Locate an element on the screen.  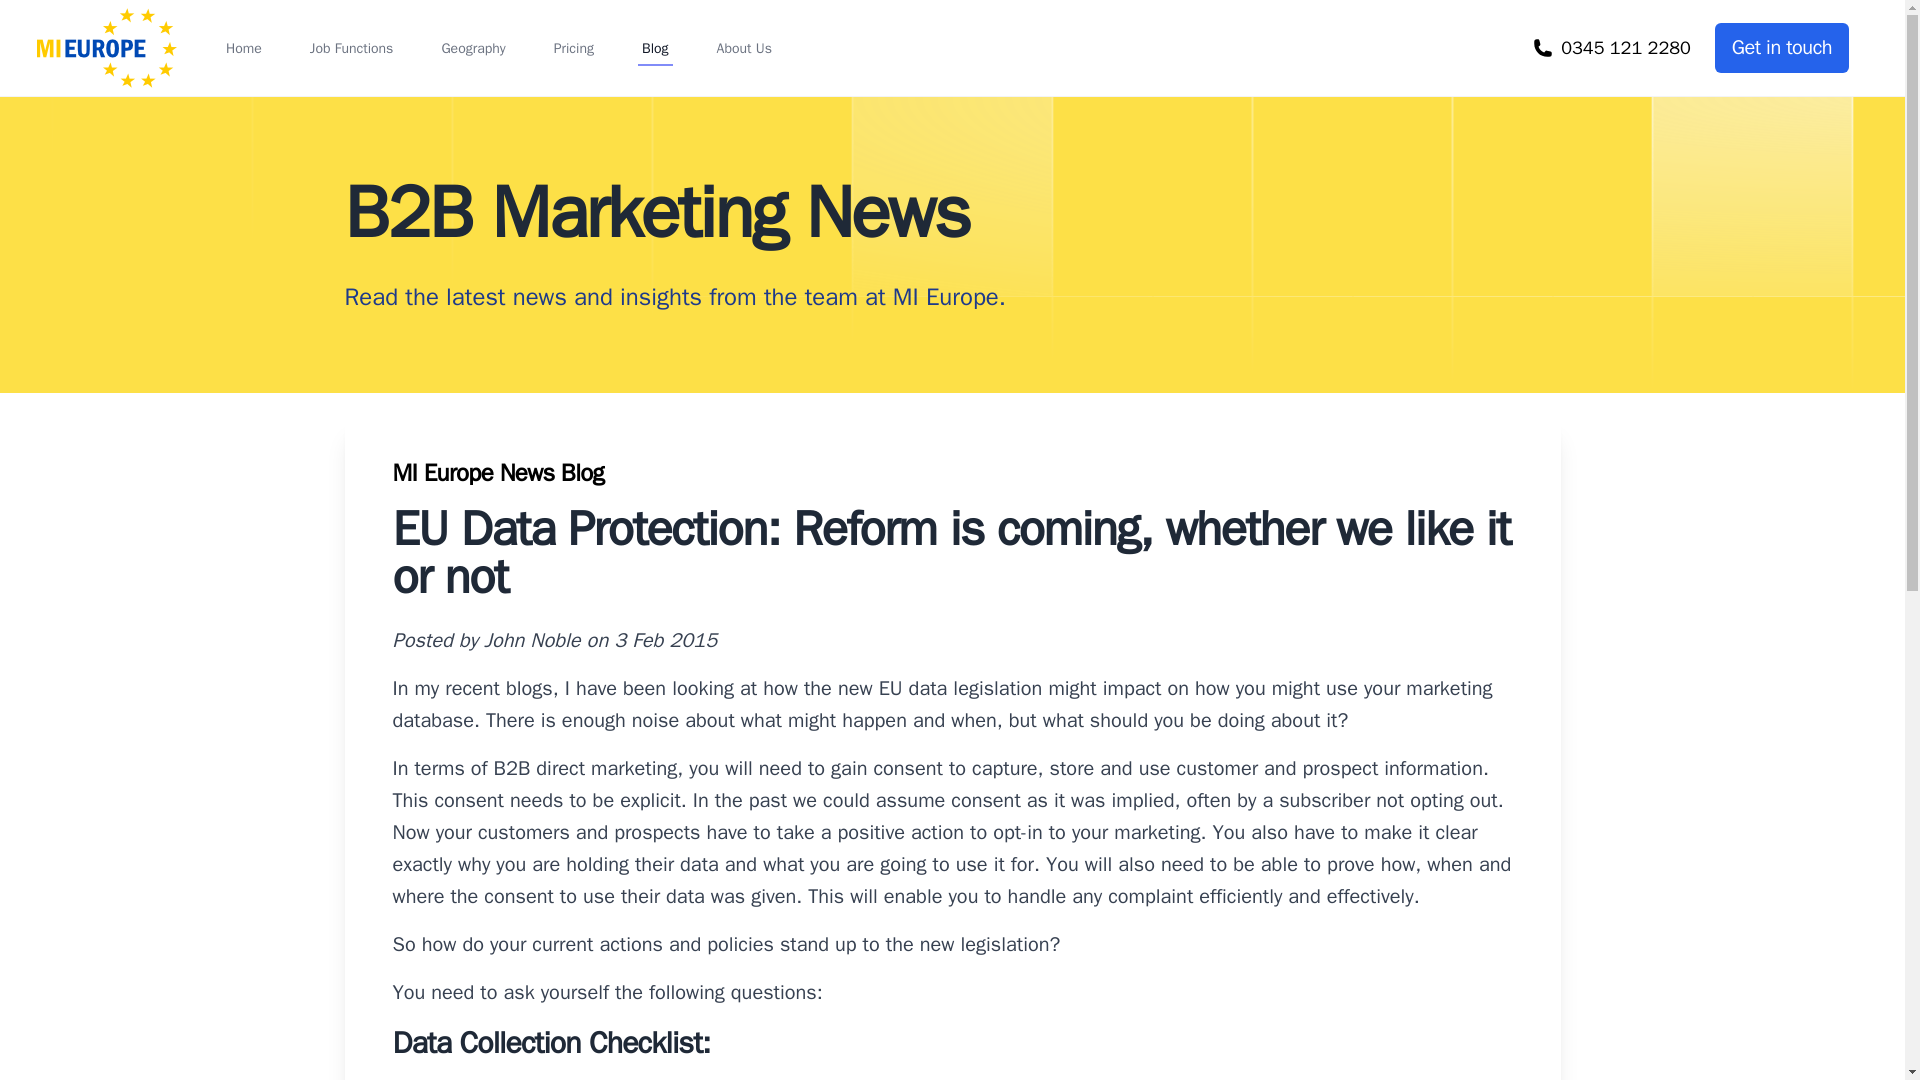
About Us is located at coordinates (744, 48).